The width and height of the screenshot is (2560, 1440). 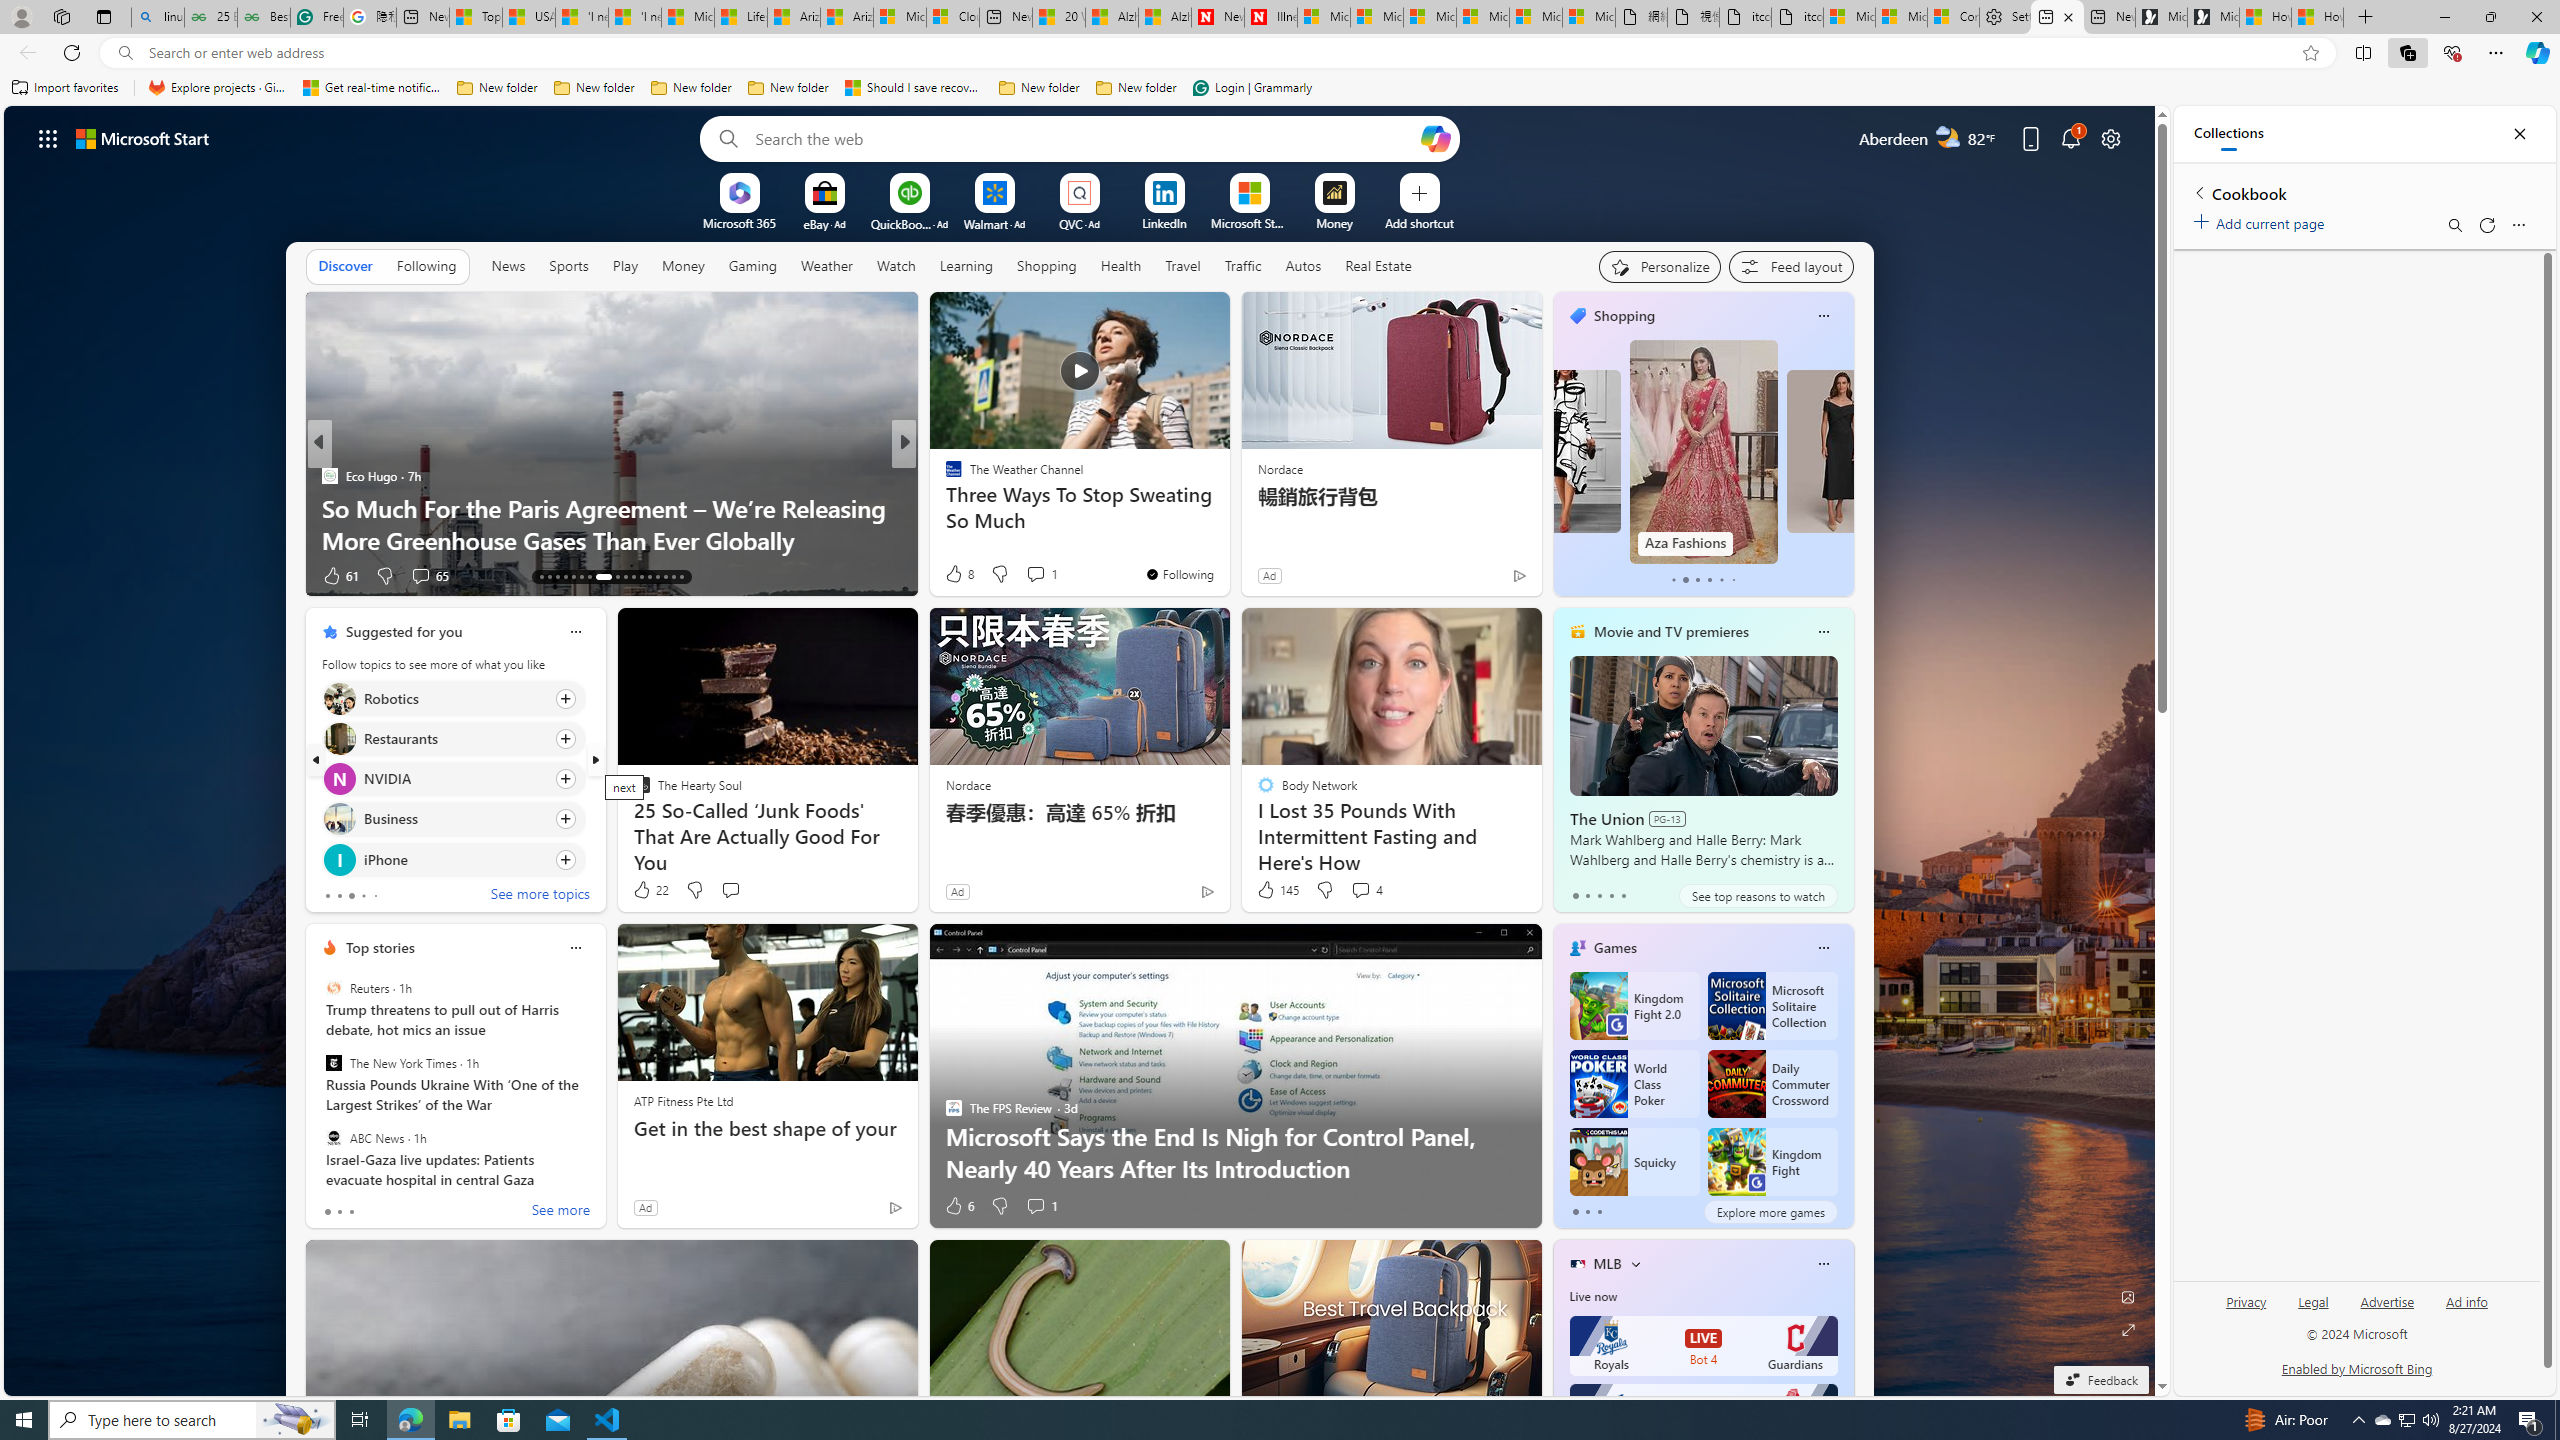 What do you see at coordinates (958, 576) in the screenshot?
I see `244 Like` at bounding box center [958, 576].